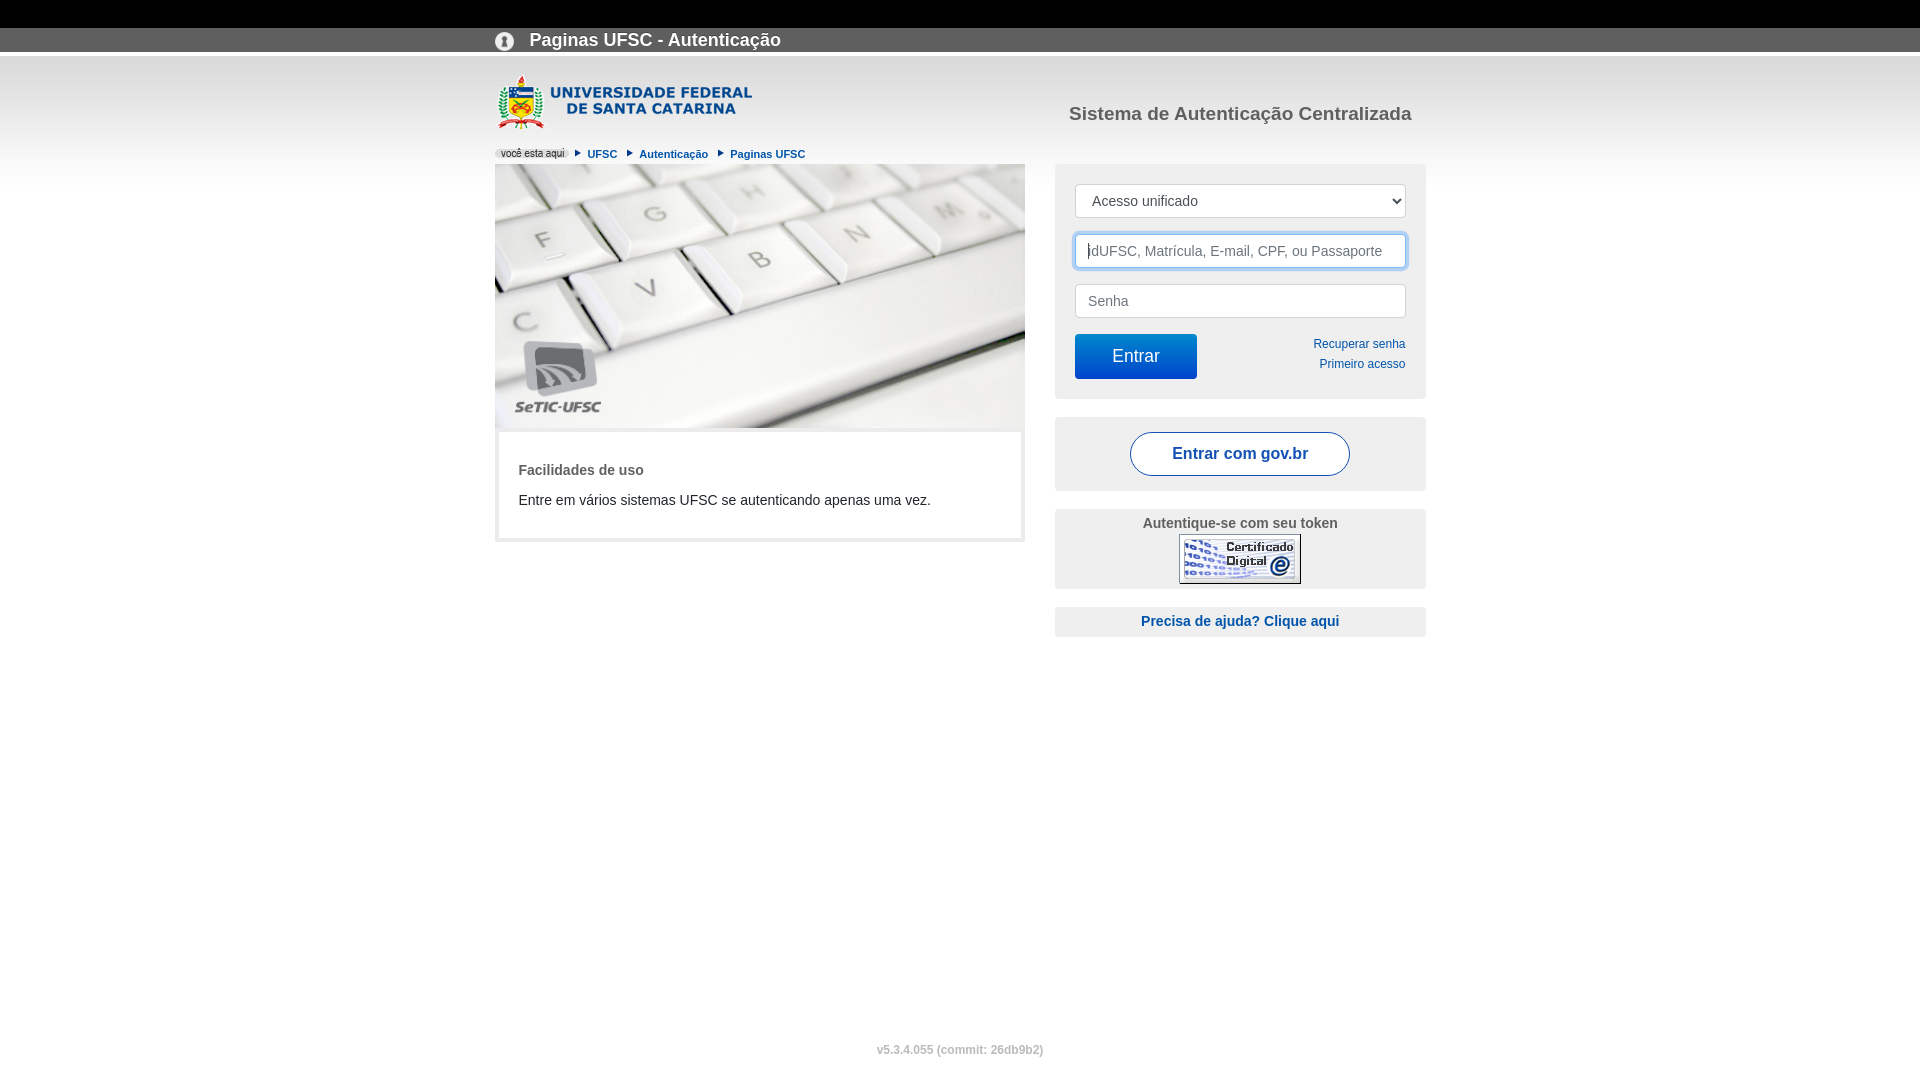 The height and width of the screenshot is (1080, 1920). Describe the element at coordinates (768, 154) in the screenshot. I see `Paginas UFSC` at that location.